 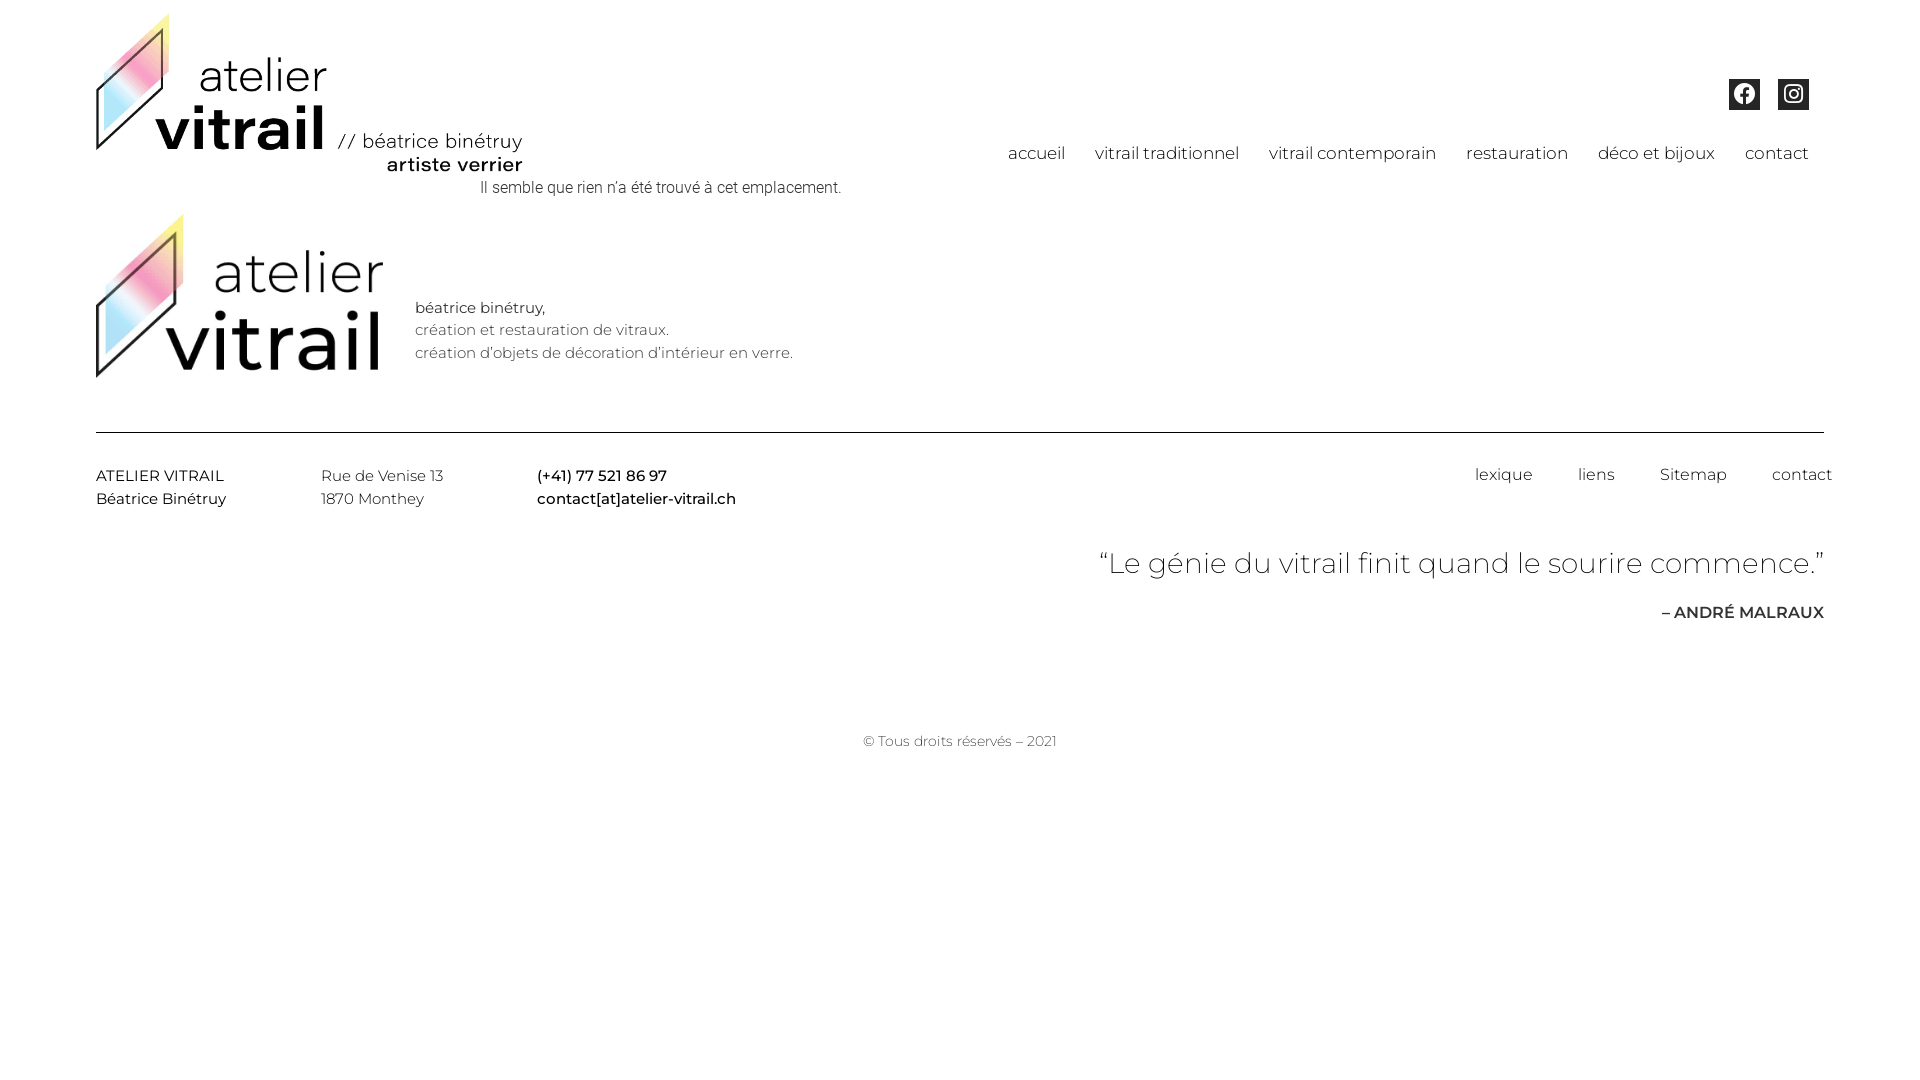 I want to click on restauration, so click(x=1517, y=153).